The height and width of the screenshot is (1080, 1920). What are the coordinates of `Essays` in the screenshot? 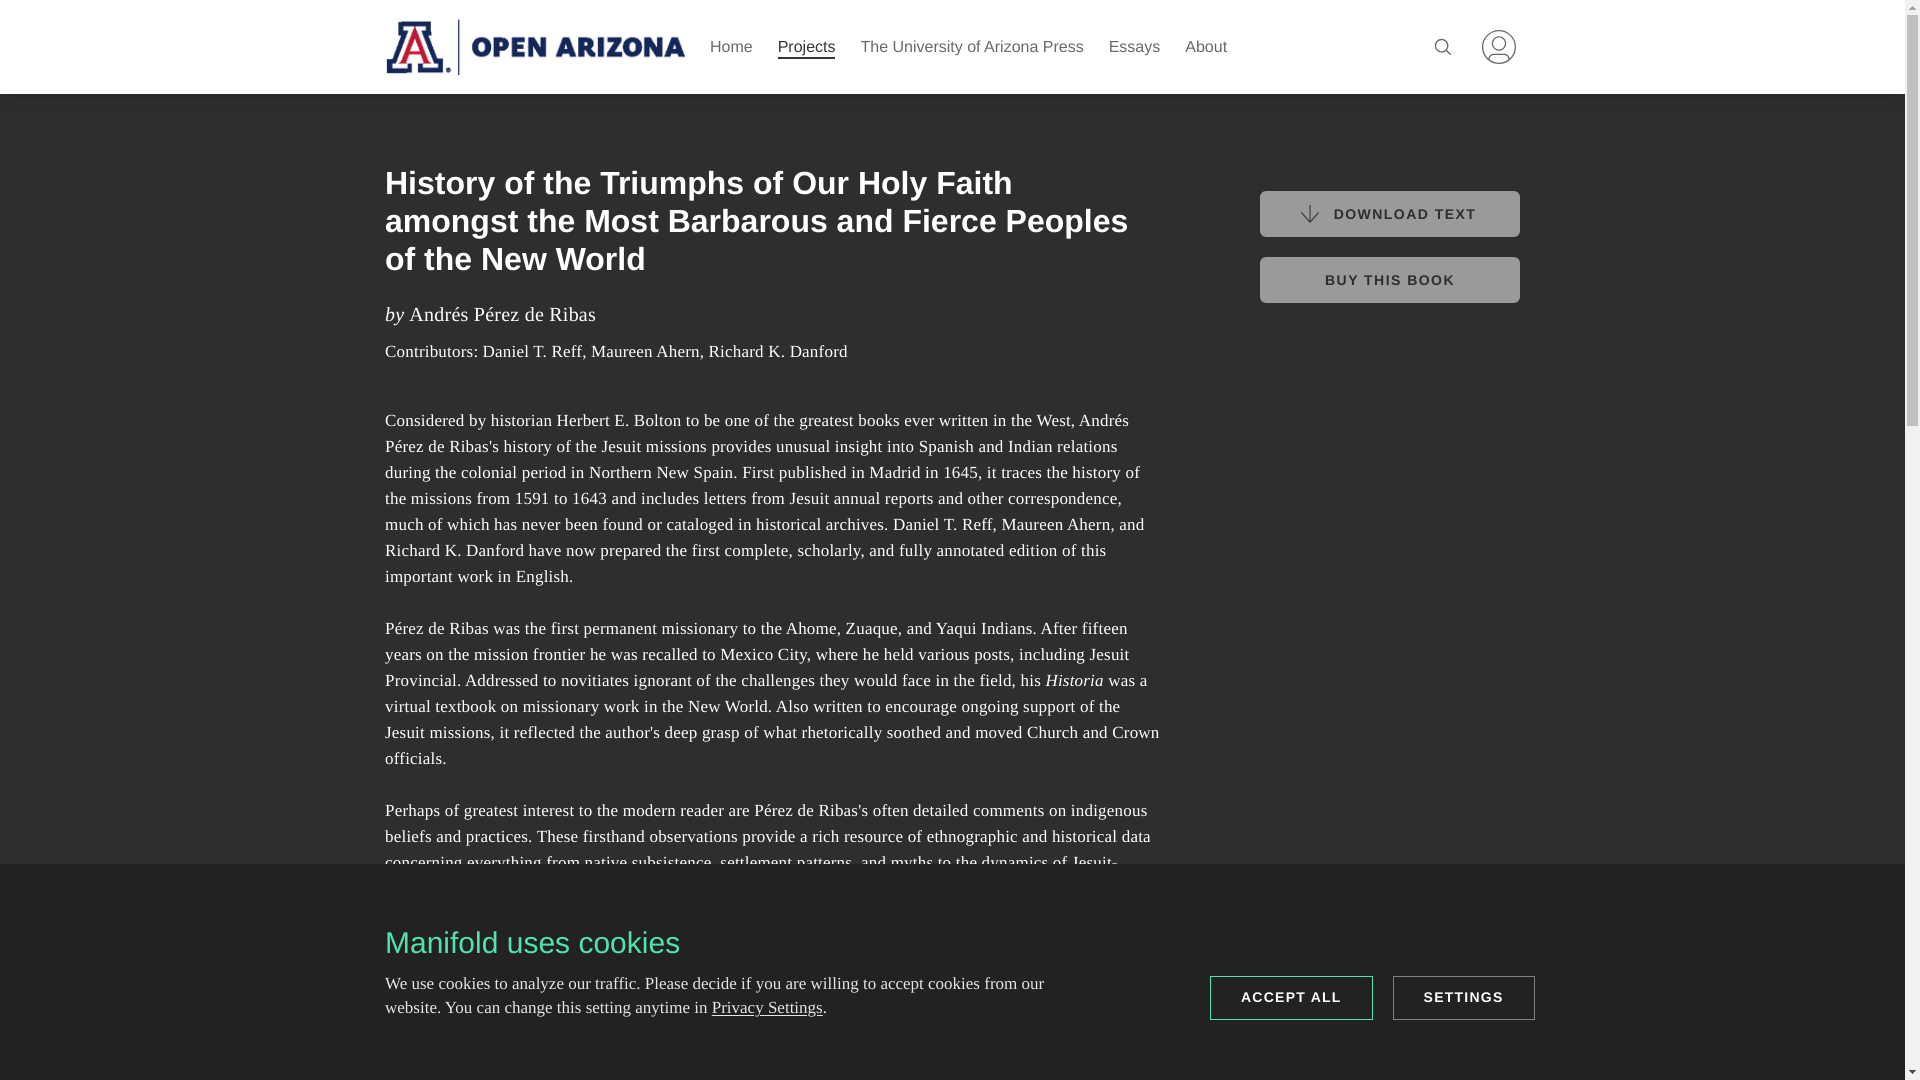 It's located at (806, 47).